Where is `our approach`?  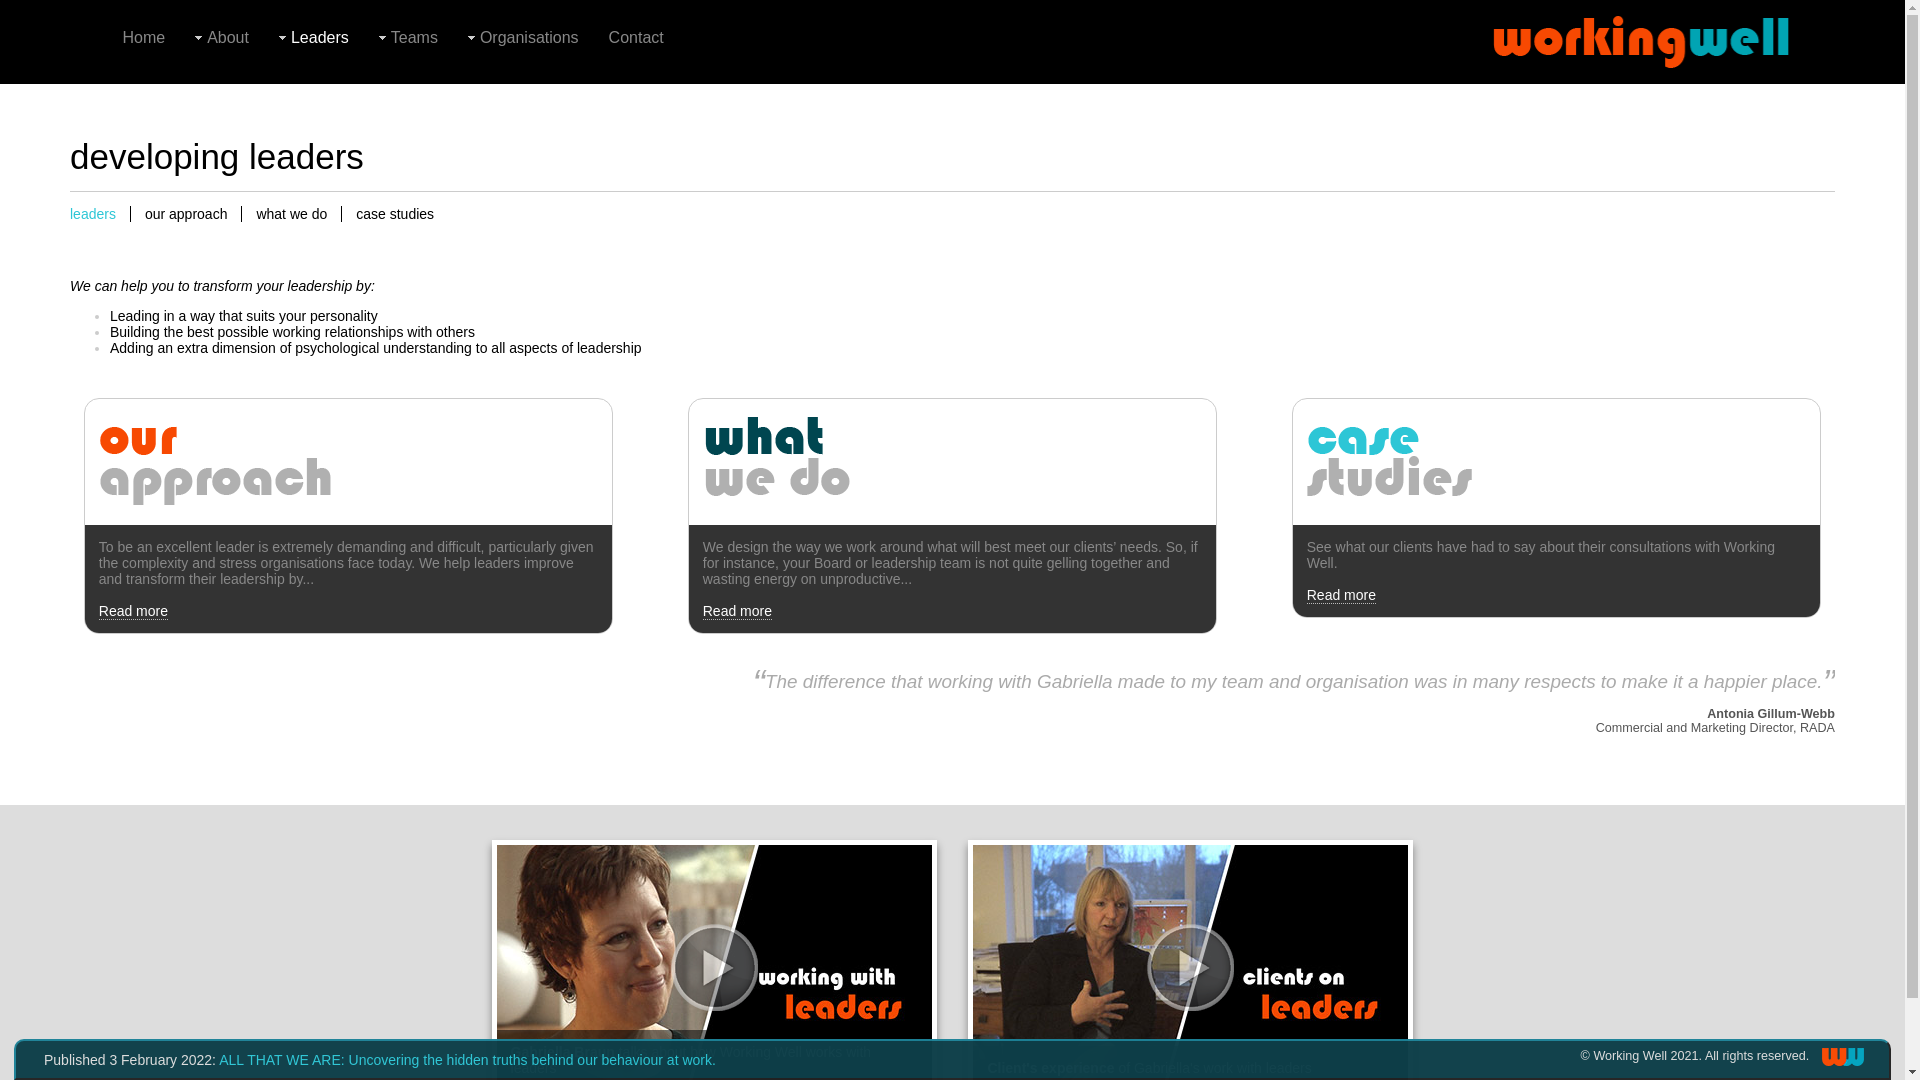
our approach is located at coordinates (187, 214).